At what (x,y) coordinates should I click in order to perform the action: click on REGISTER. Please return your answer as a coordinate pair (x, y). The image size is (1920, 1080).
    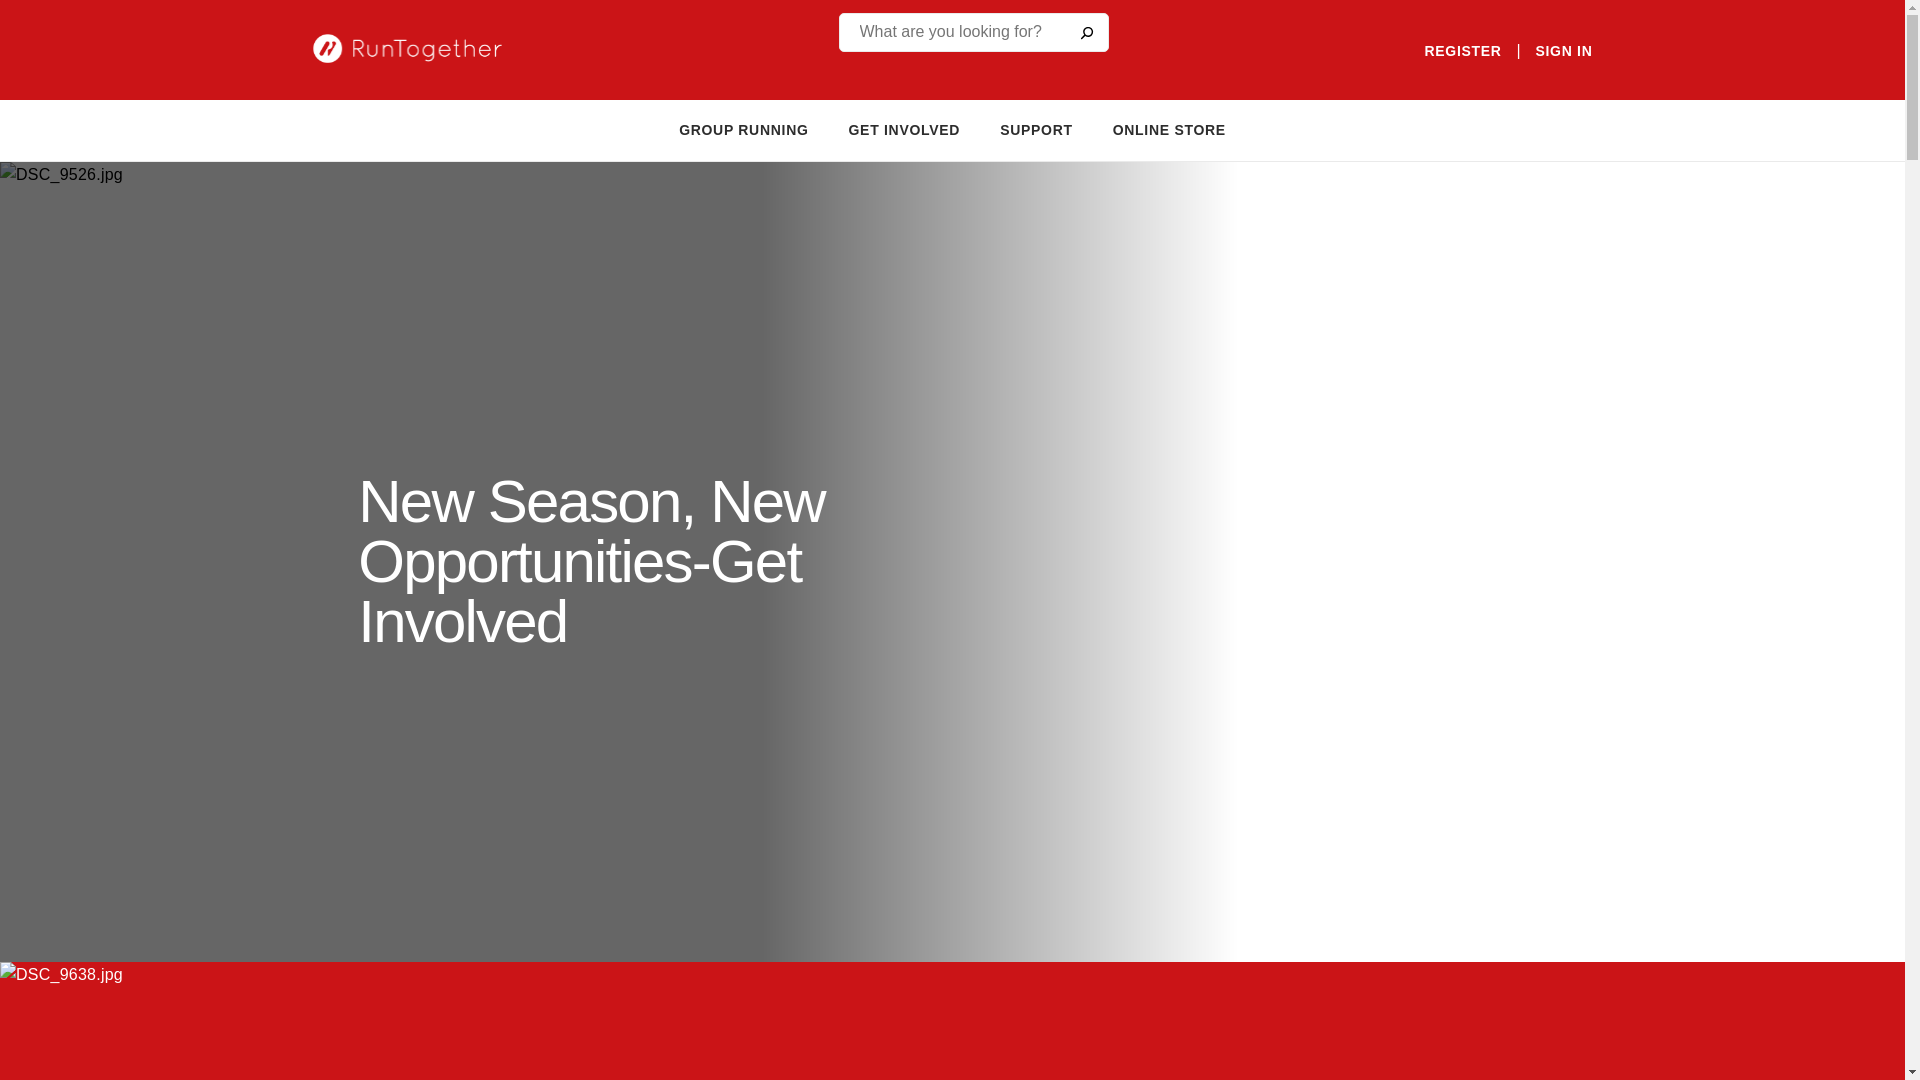
    Looking at the image, I should click on (1462, 52).